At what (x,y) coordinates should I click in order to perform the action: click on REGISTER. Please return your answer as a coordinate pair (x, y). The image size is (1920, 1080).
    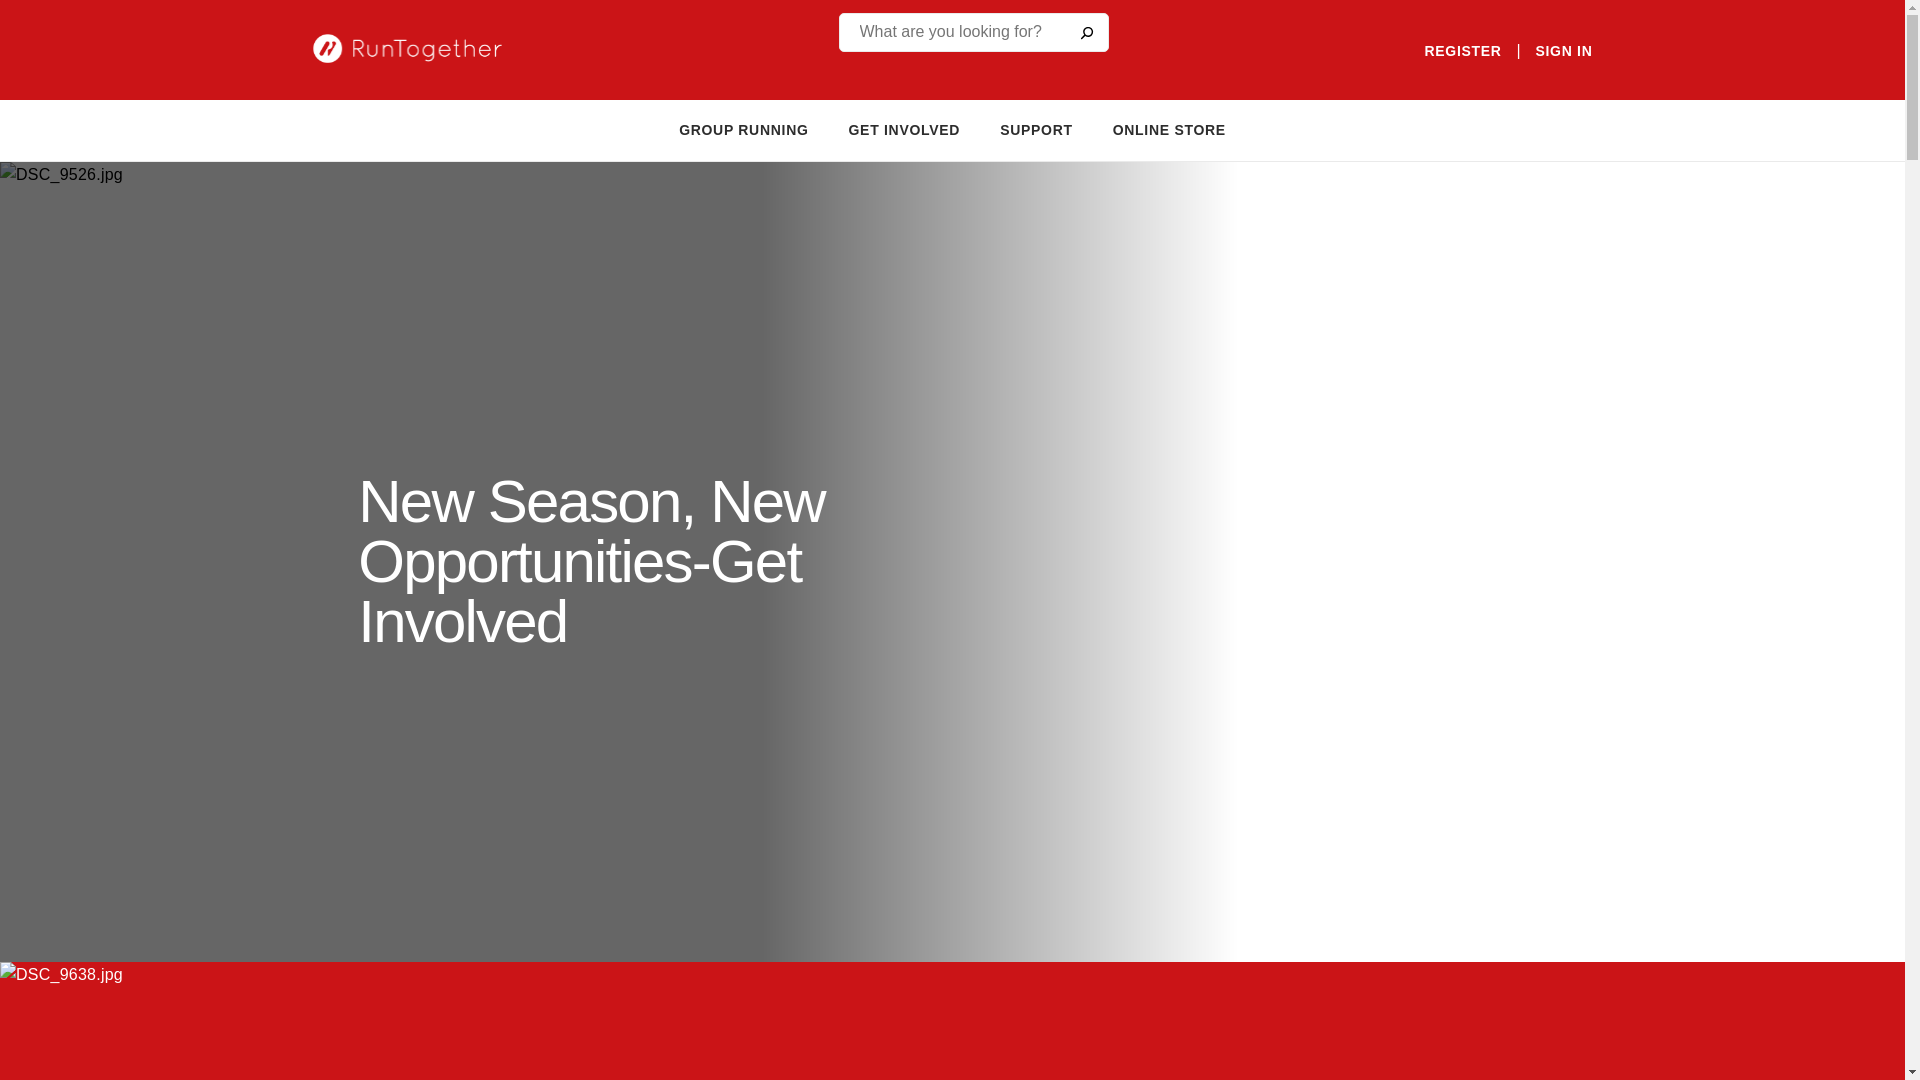
    Looking at the image, I should click on (1462, 52).